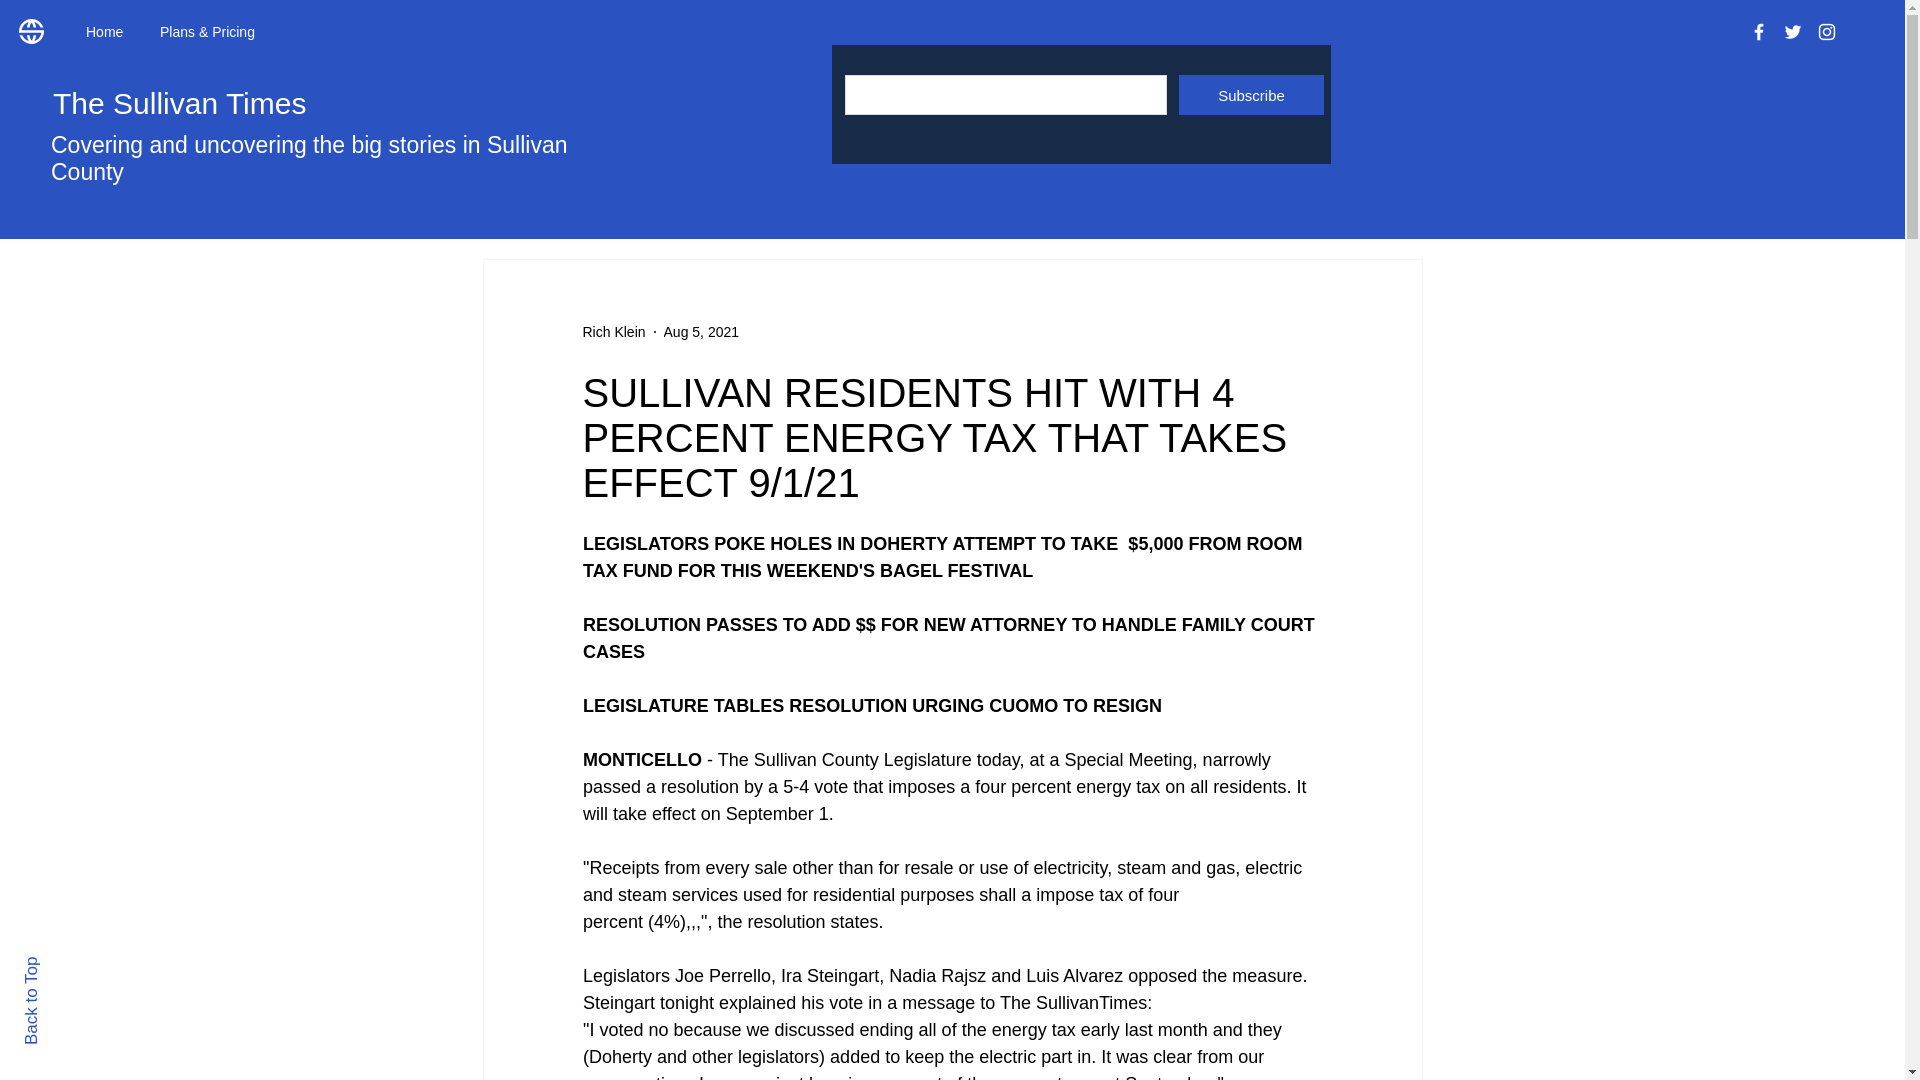 The image size is (1920, 1080). What do you see at coordinates (179, 103) in the screenshot?
I see `The Sullivan Times` at bounding box center [179, 103].